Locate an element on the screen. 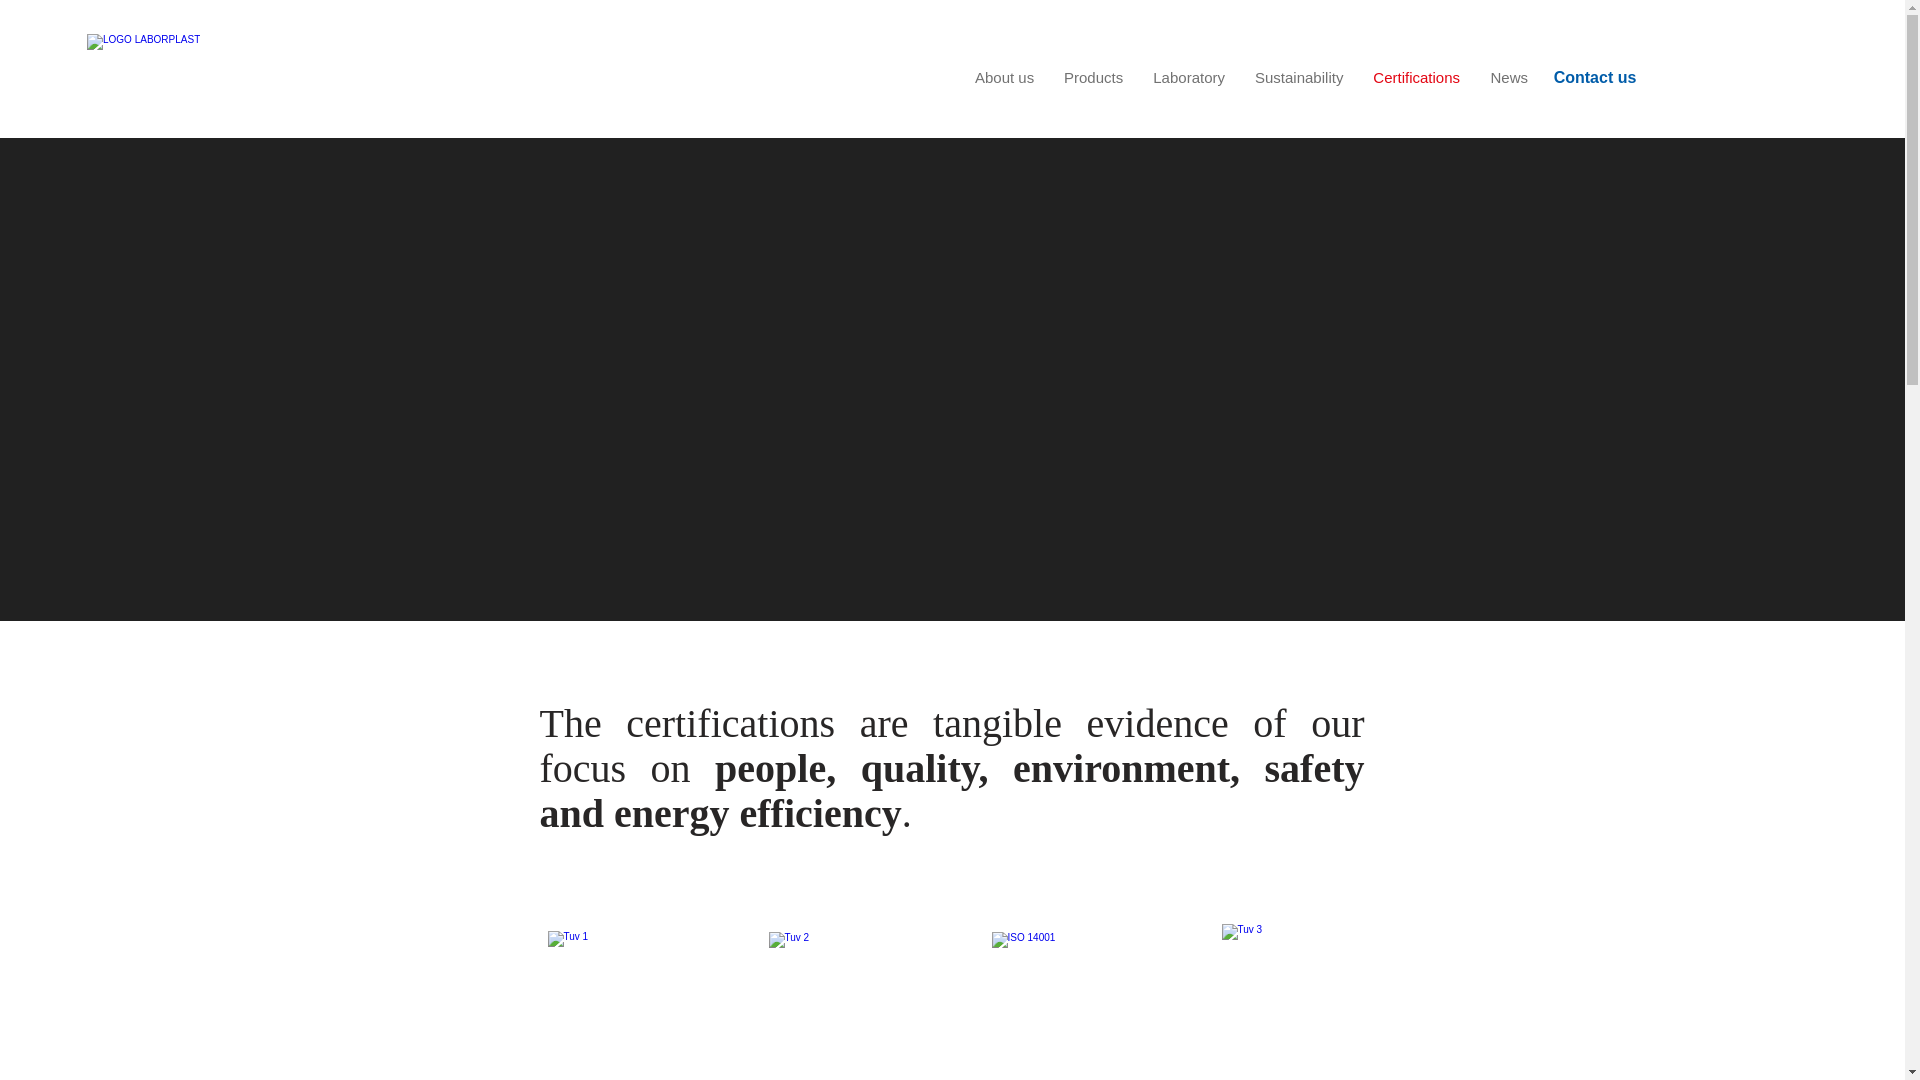 This screenshot has height=1080, width=1920. ISO 45001.jpg is located at coordinates (862, 981).